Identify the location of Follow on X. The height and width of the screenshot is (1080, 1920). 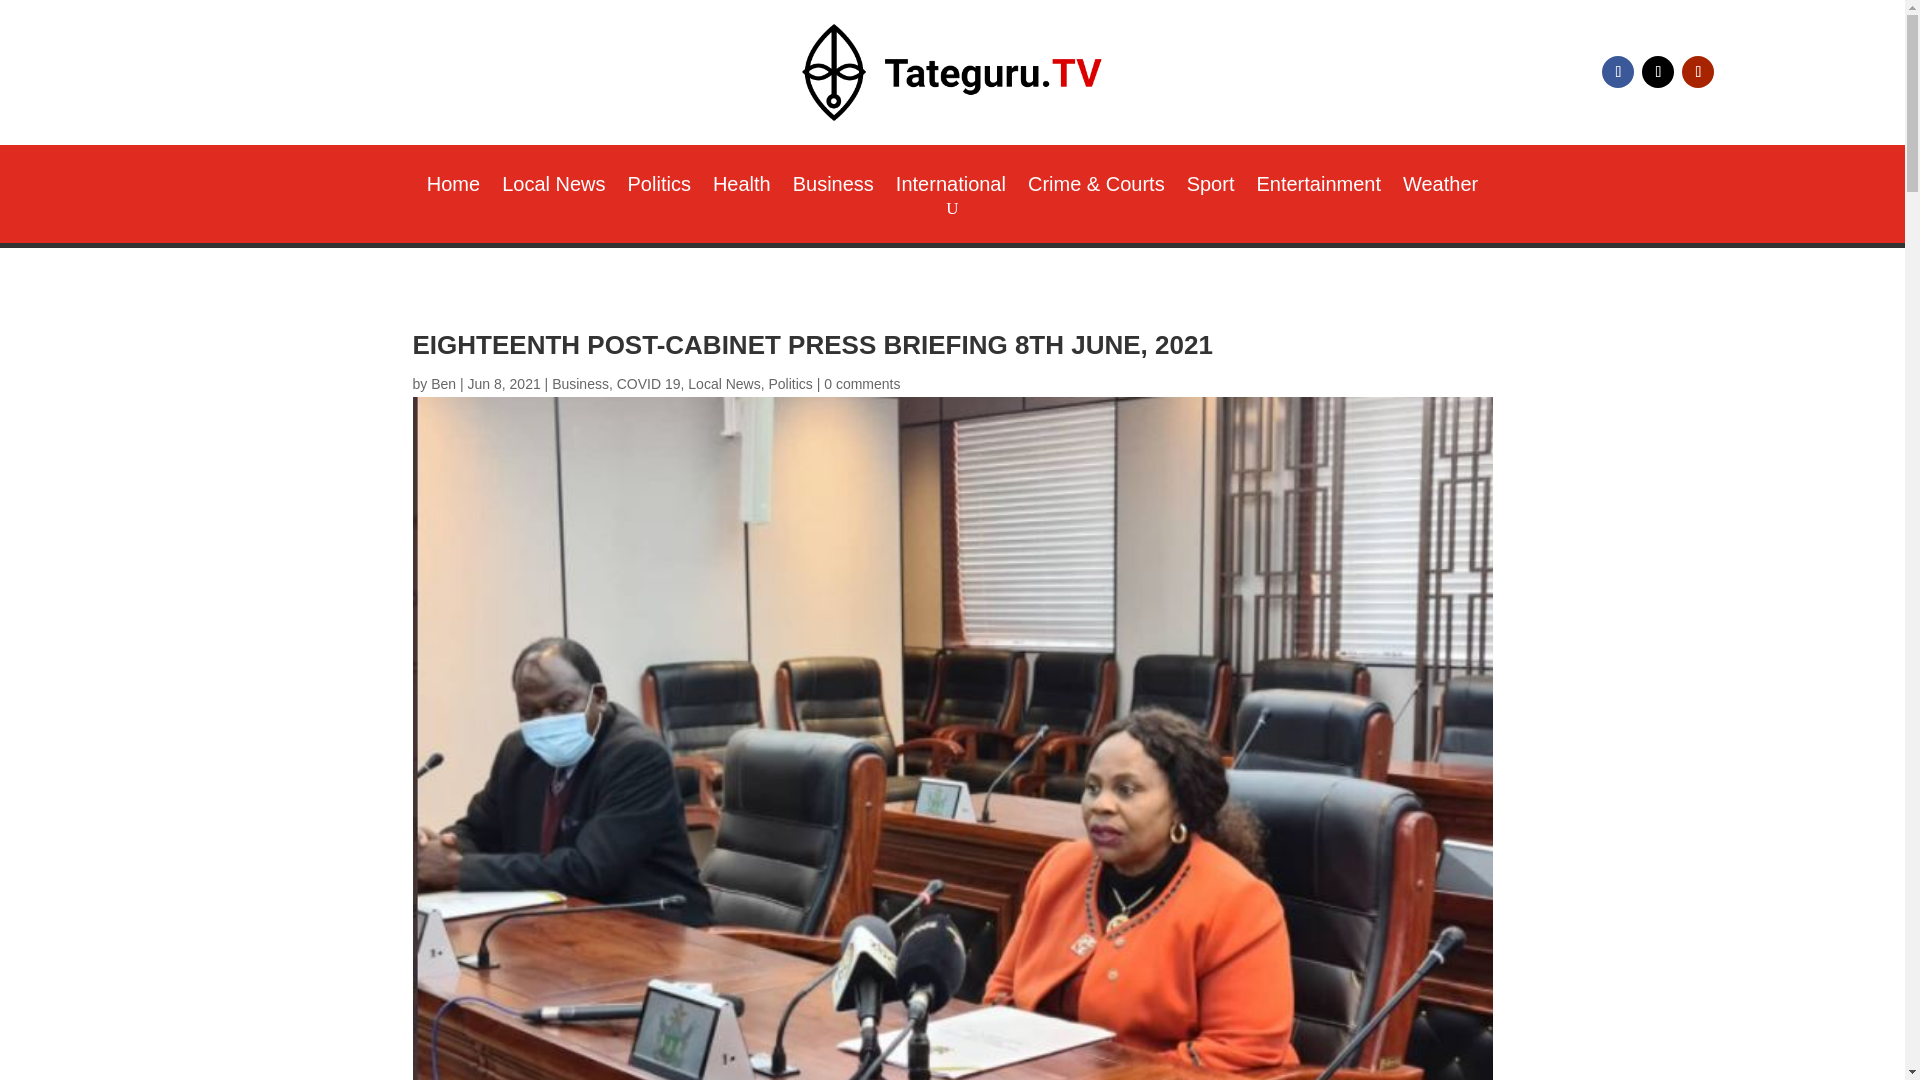
(1658, 72).